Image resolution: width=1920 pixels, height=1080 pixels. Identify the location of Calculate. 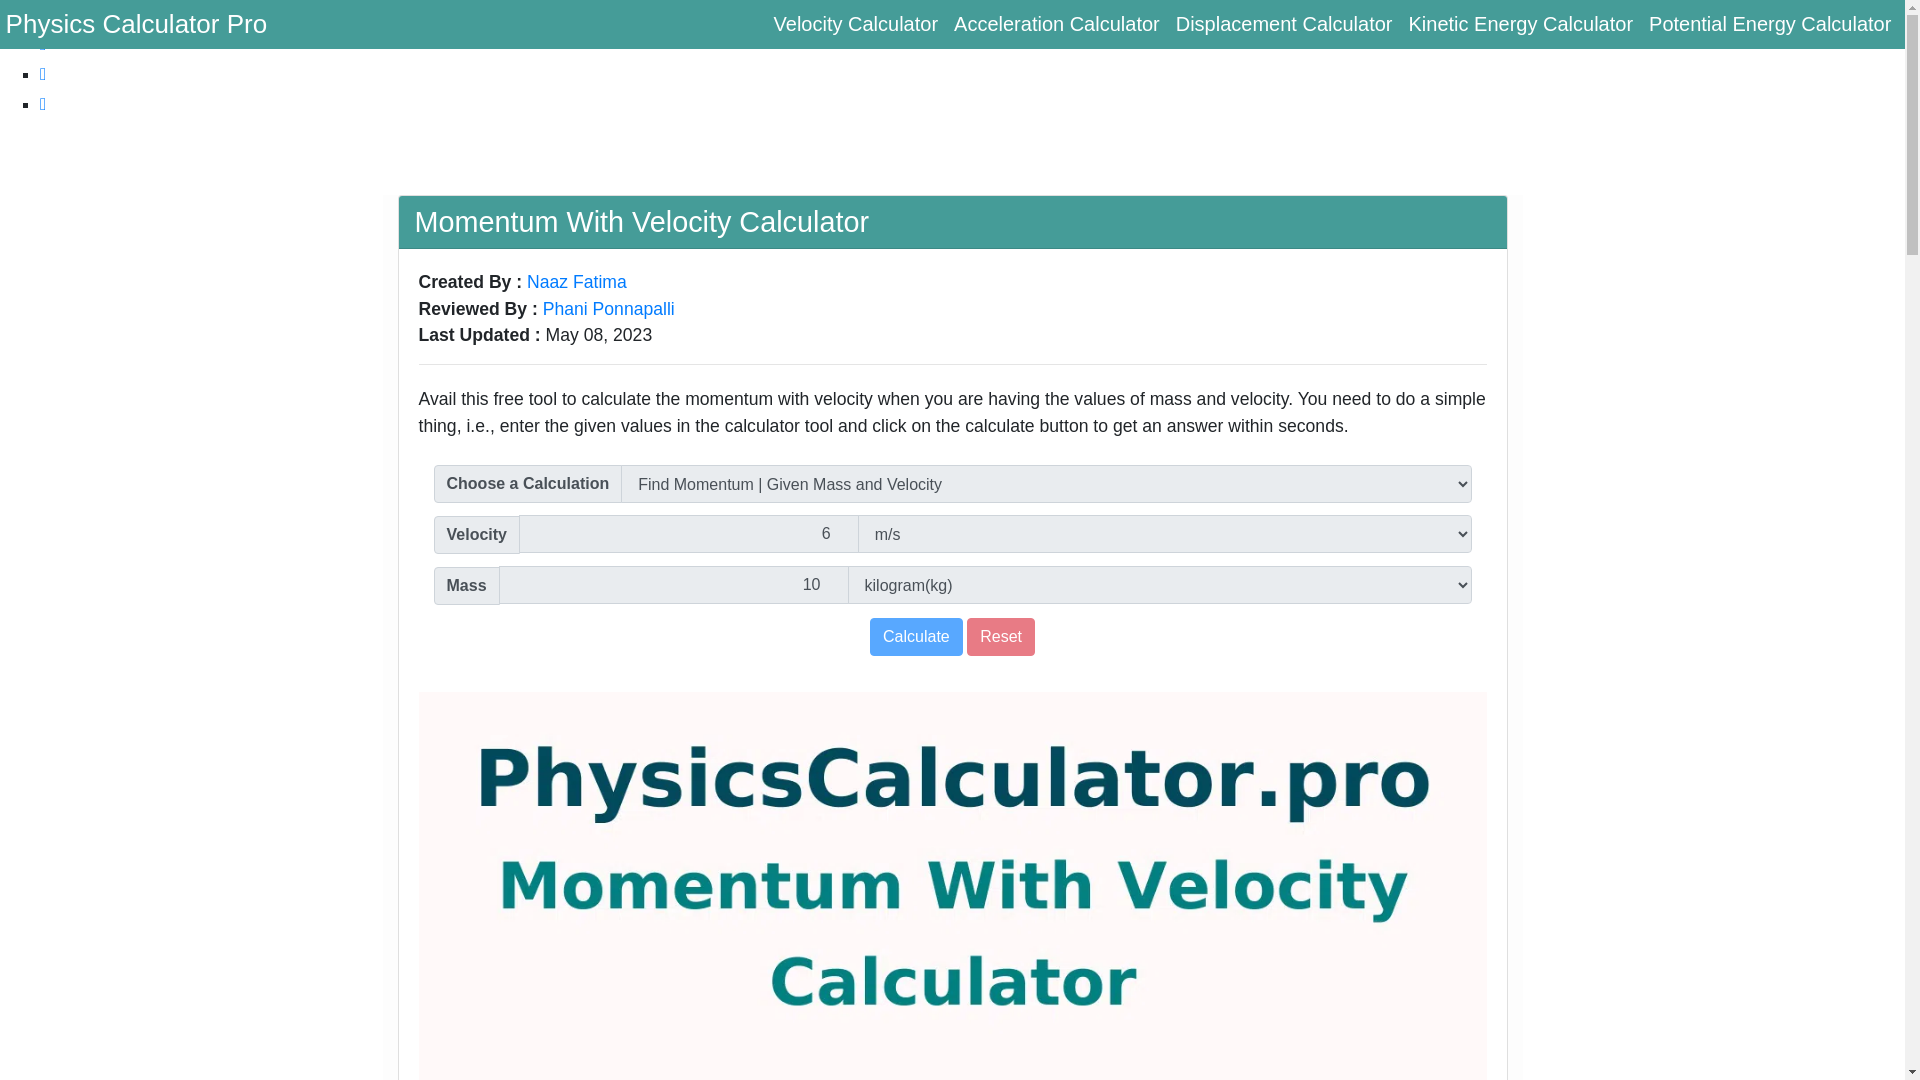
(916, 636).